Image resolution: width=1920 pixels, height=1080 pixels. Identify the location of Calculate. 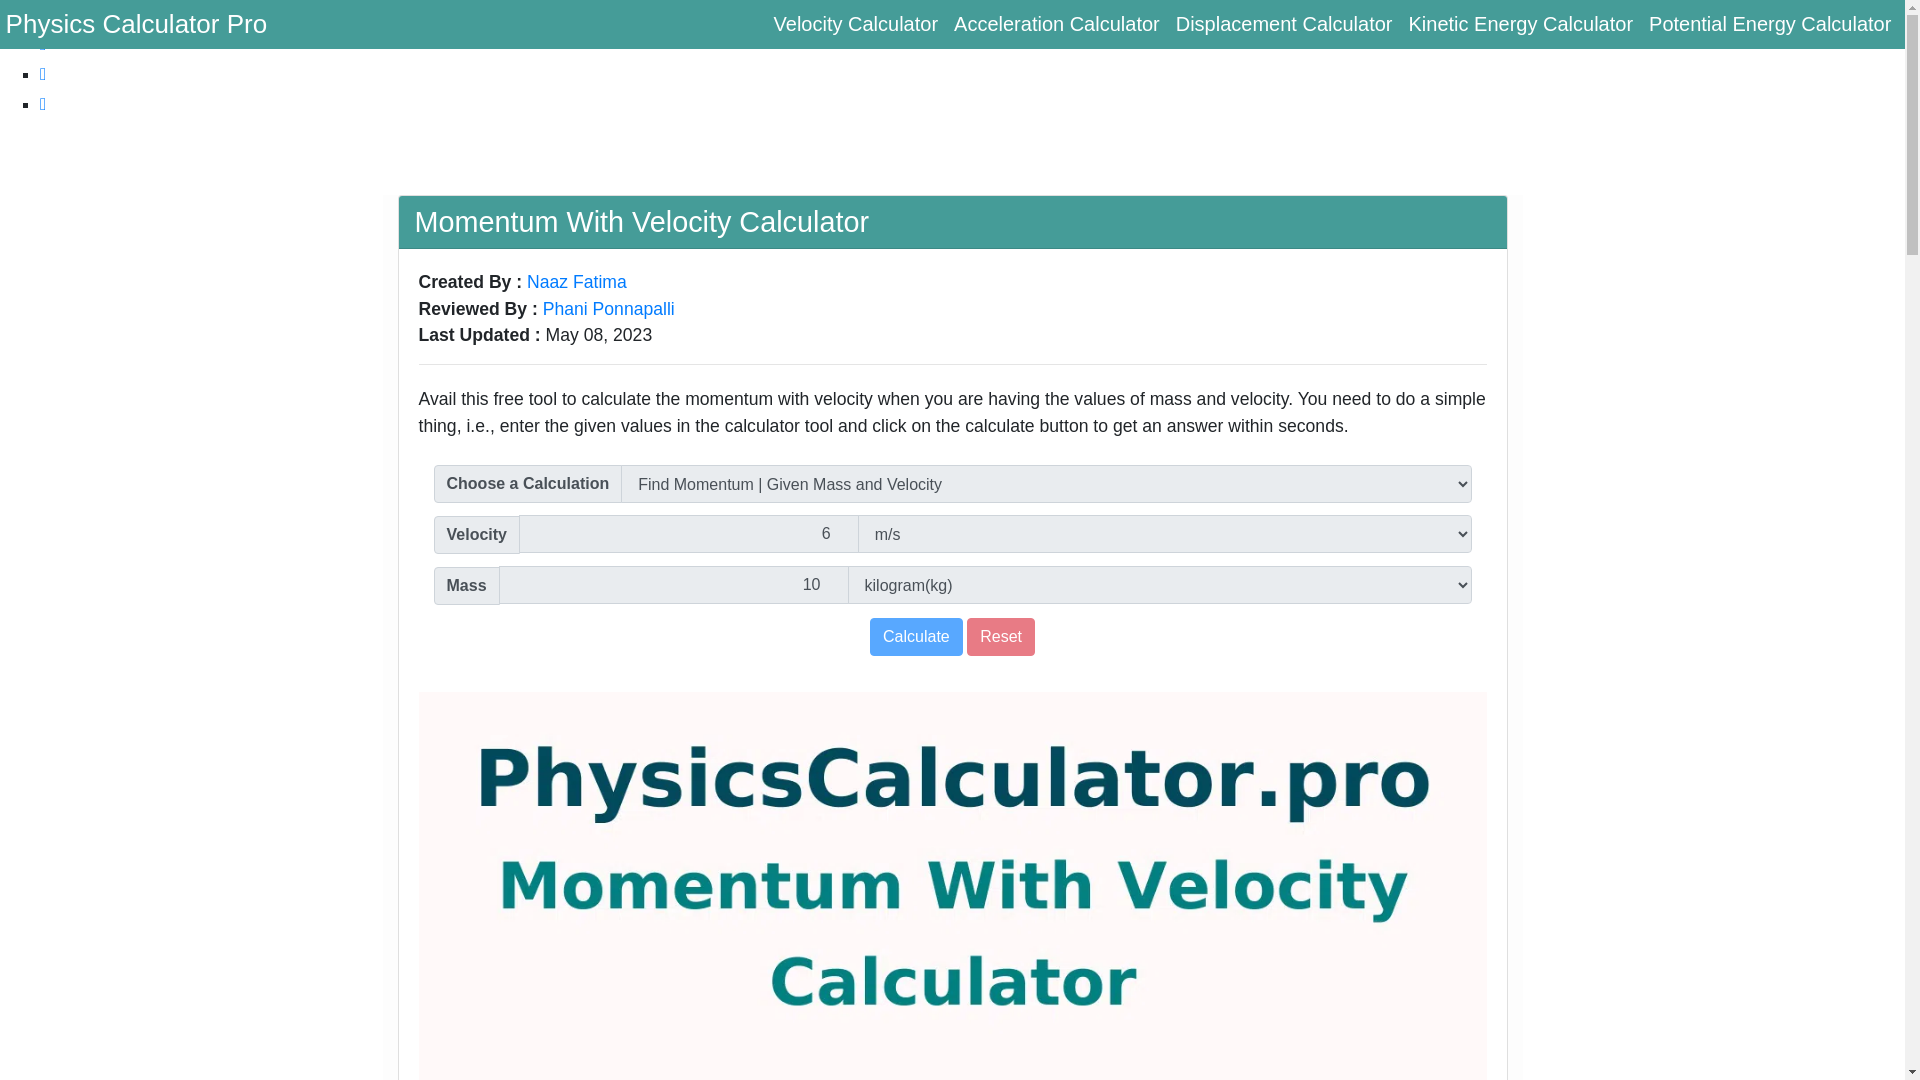
(916, 636).